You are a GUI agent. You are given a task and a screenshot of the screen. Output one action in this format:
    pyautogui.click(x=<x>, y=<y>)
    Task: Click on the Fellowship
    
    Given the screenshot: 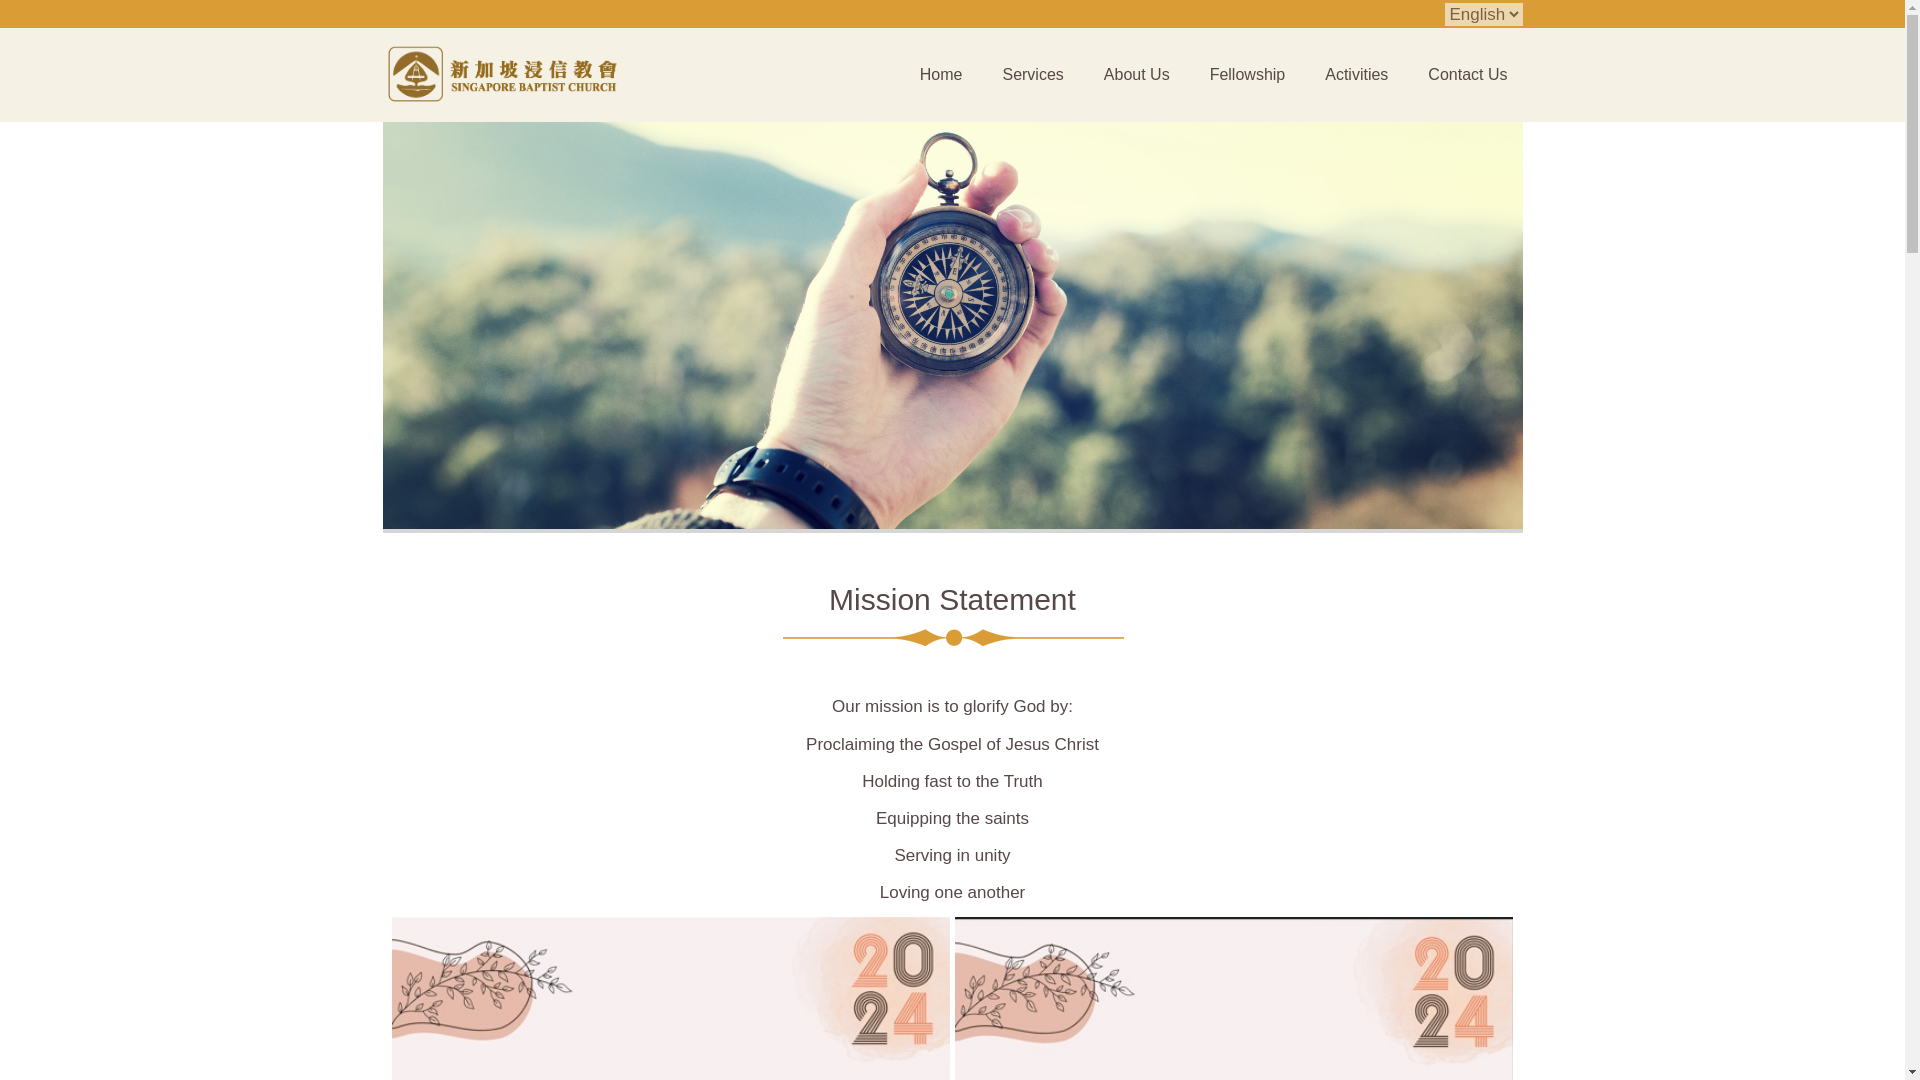 What is the action you would take?
    pyautogui.click(x=1248, y=74)
    